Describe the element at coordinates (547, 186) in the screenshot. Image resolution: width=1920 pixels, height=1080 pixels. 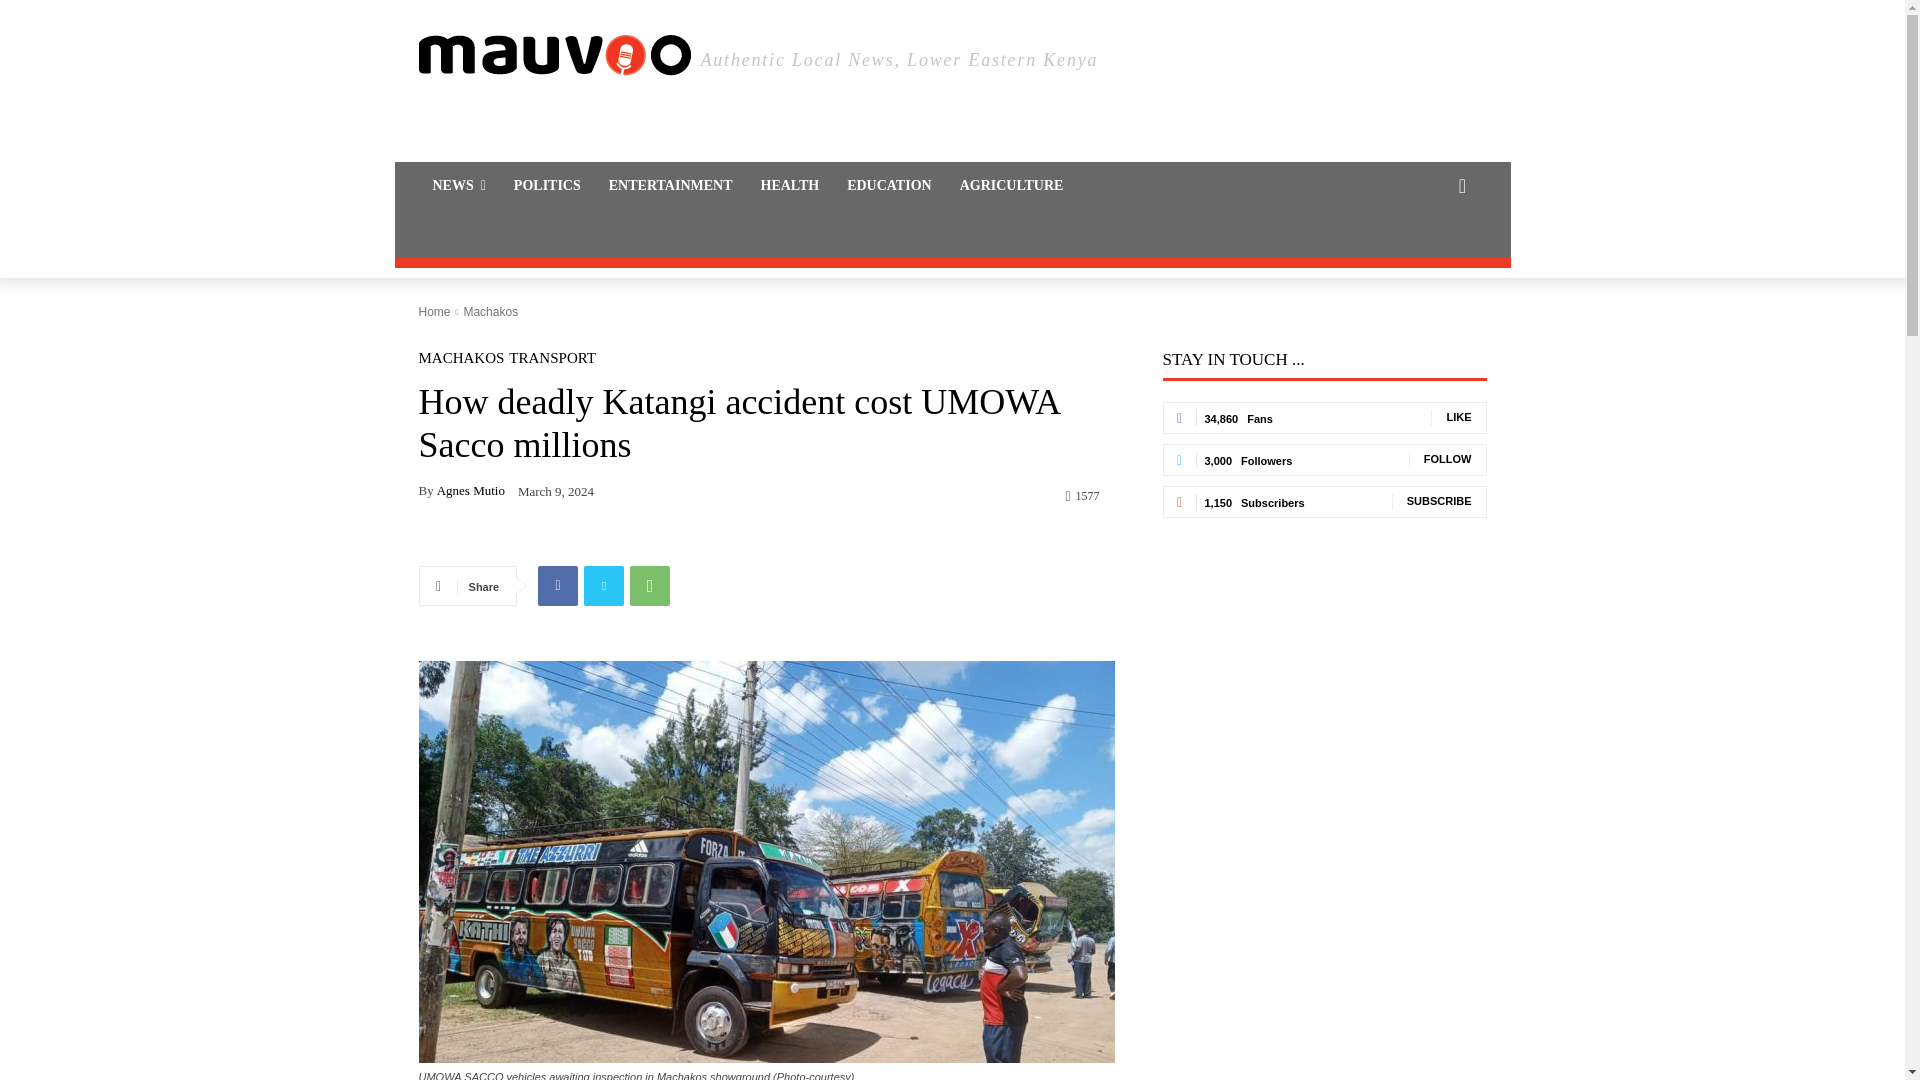
I see `POLITICS` at that location.